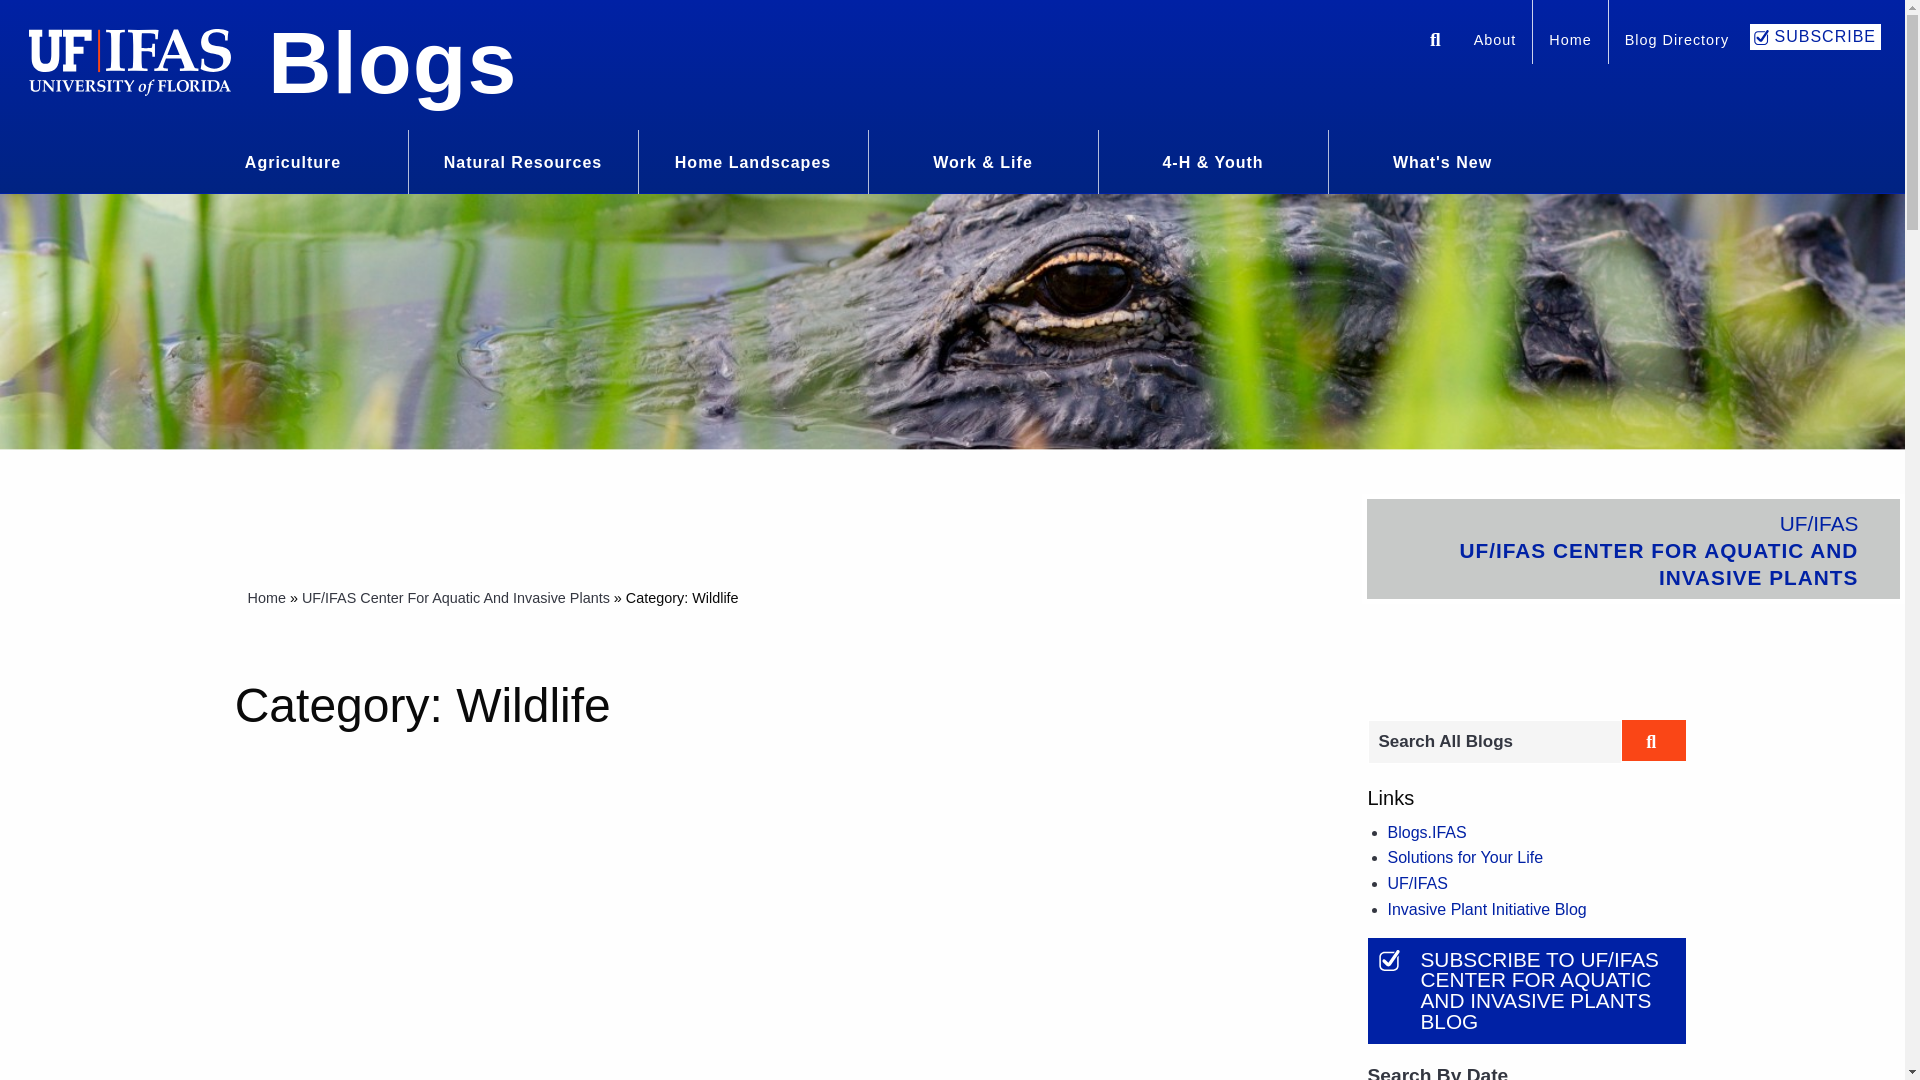 The width and height of the screenshot is (1920, 1080). What do you see at coordinates (753, 160) in the screenshot?
I see `Home Landscapes` at bounding box center [753, 160].